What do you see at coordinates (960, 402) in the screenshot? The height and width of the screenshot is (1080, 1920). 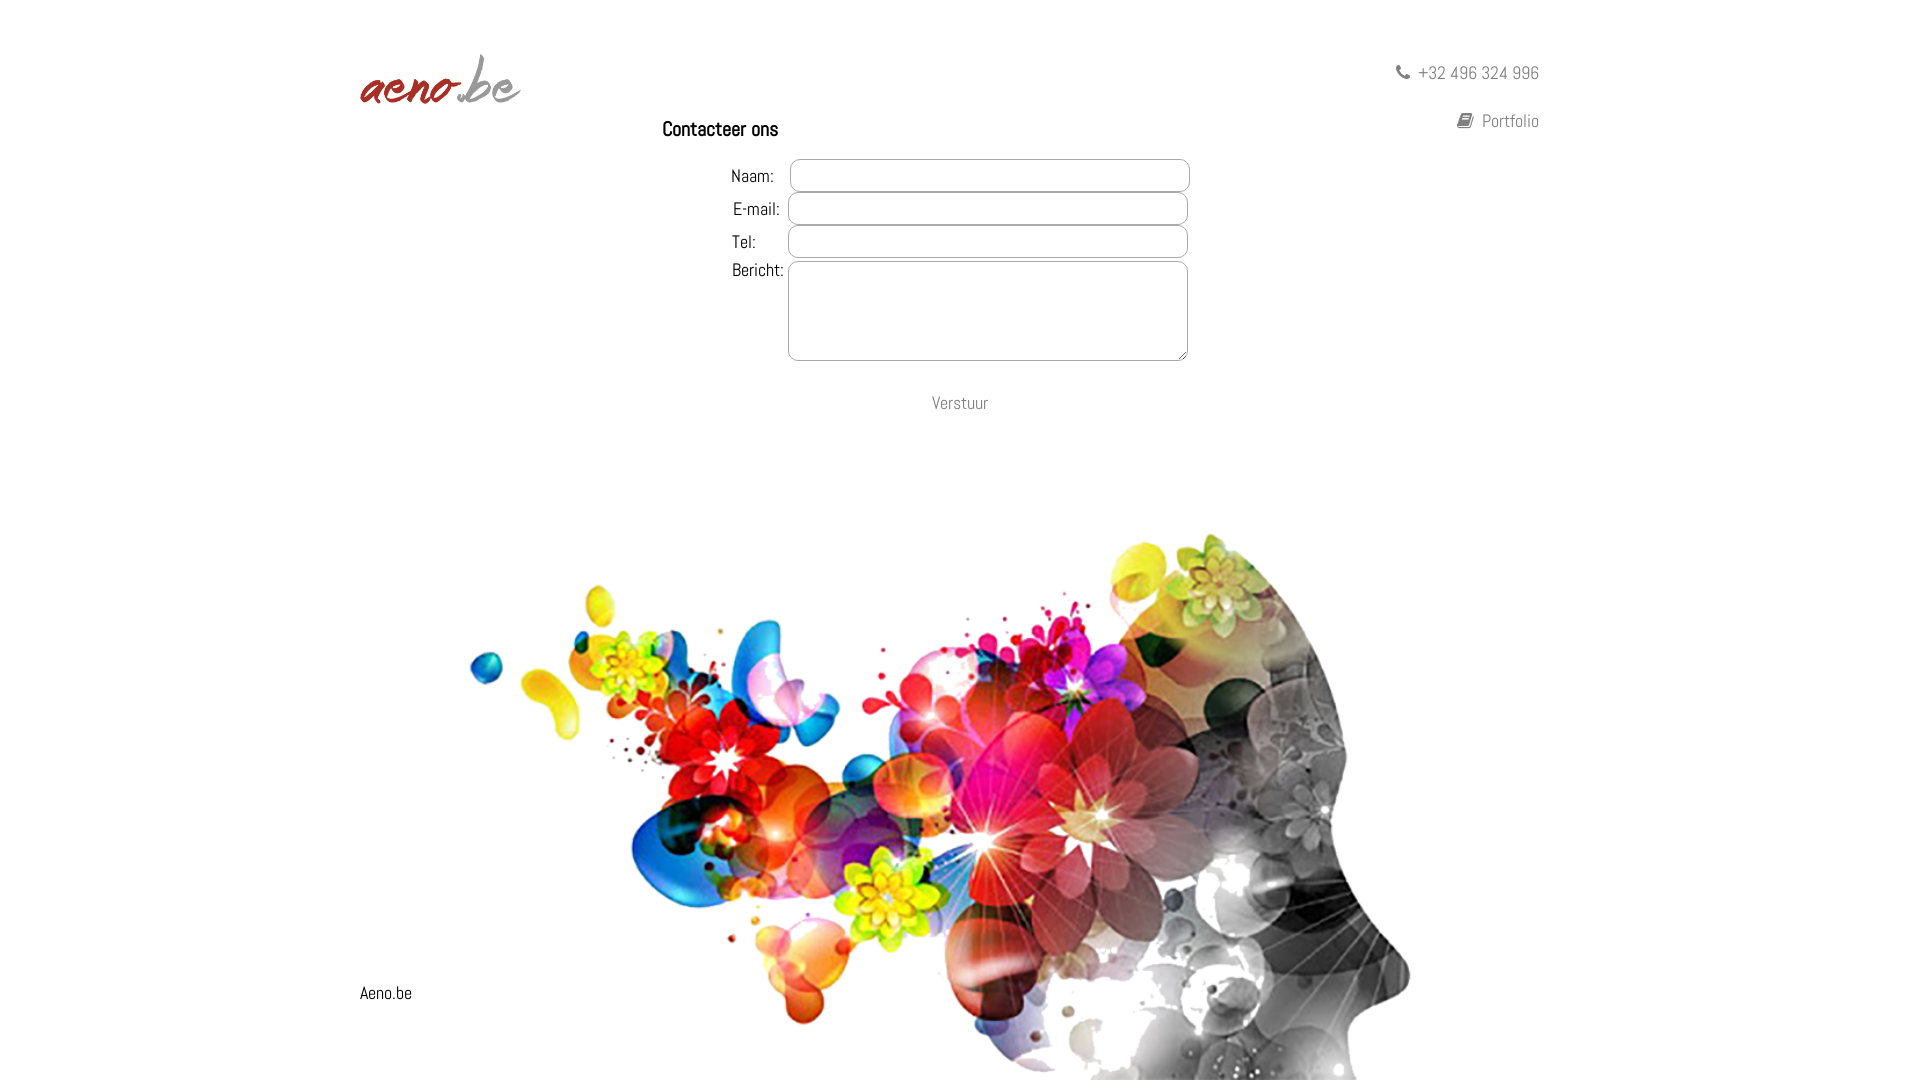 I see `Verstuur` at bounding box center [960, 402].